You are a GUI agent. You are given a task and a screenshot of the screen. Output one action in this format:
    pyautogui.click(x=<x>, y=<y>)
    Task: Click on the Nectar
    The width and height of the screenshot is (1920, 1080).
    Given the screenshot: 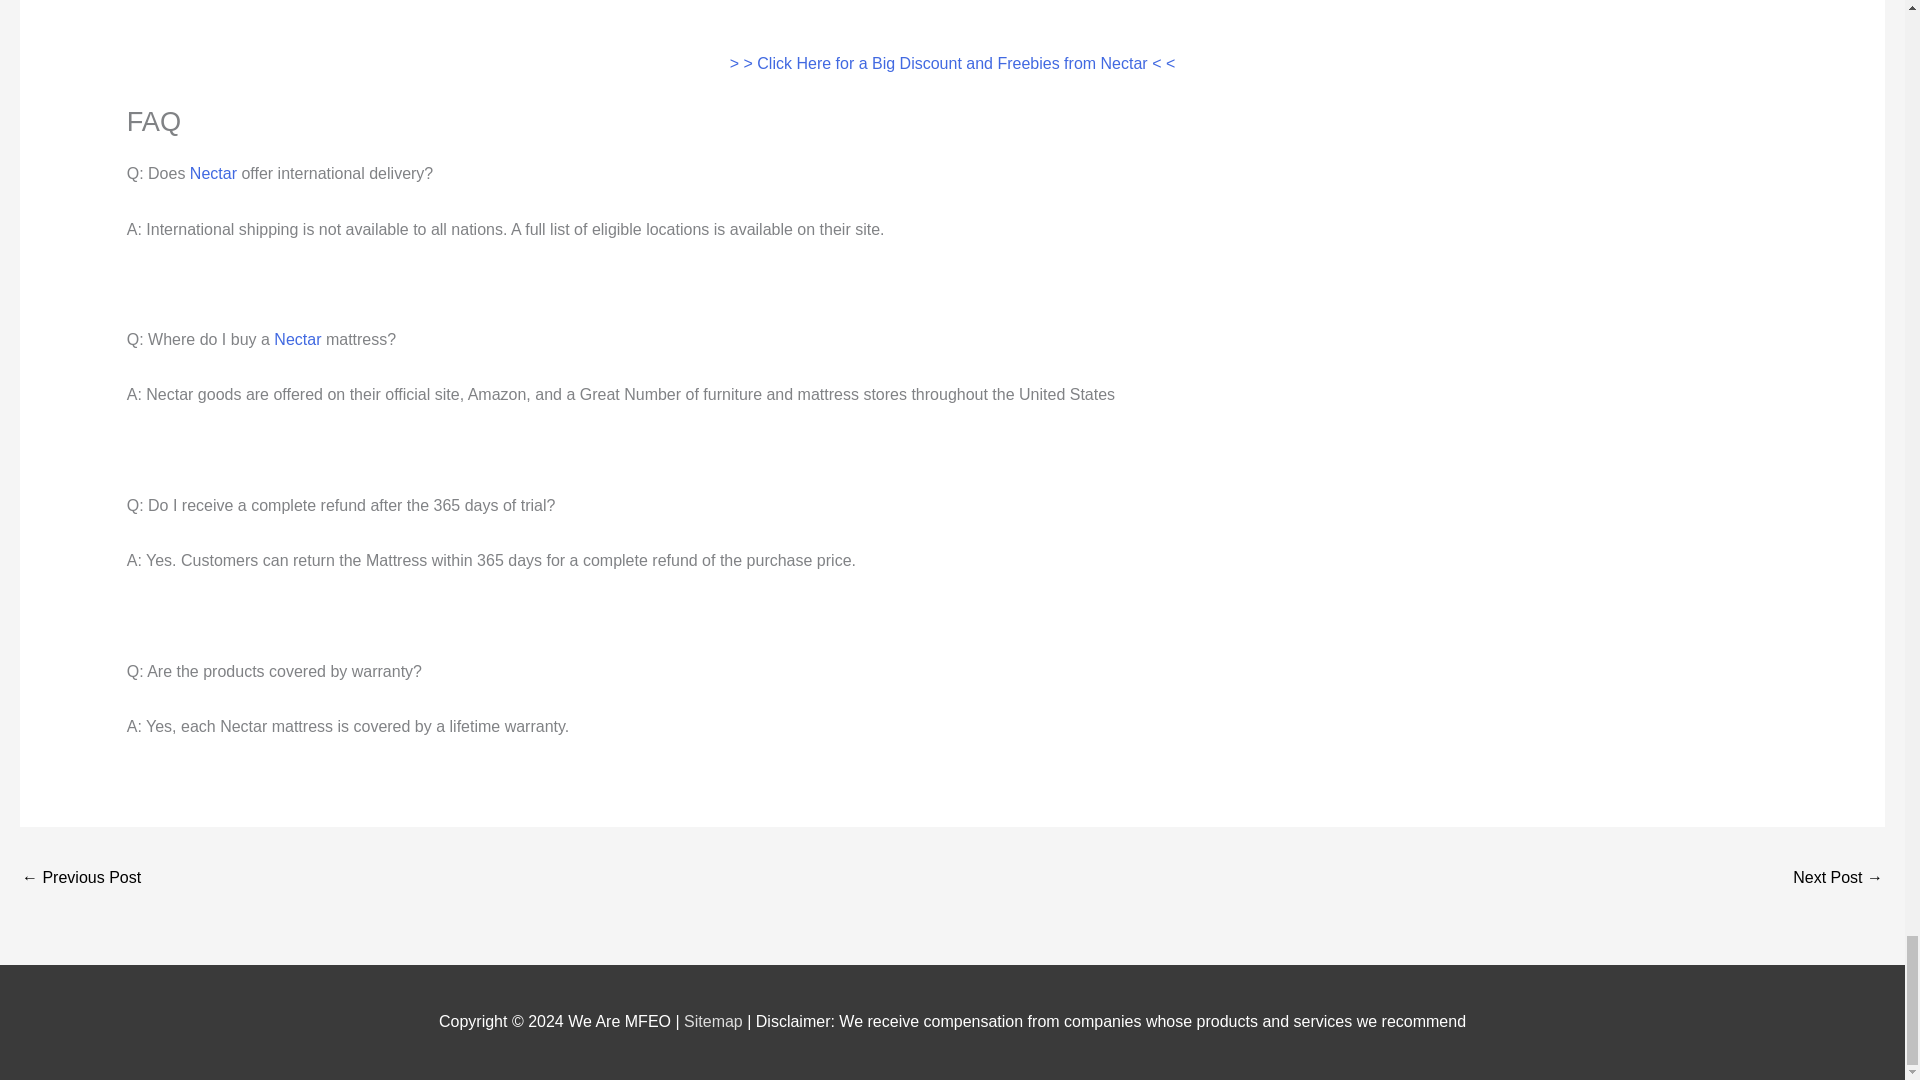 What is the action you would take?
    pyautogui.click(x=297, y=338)
    